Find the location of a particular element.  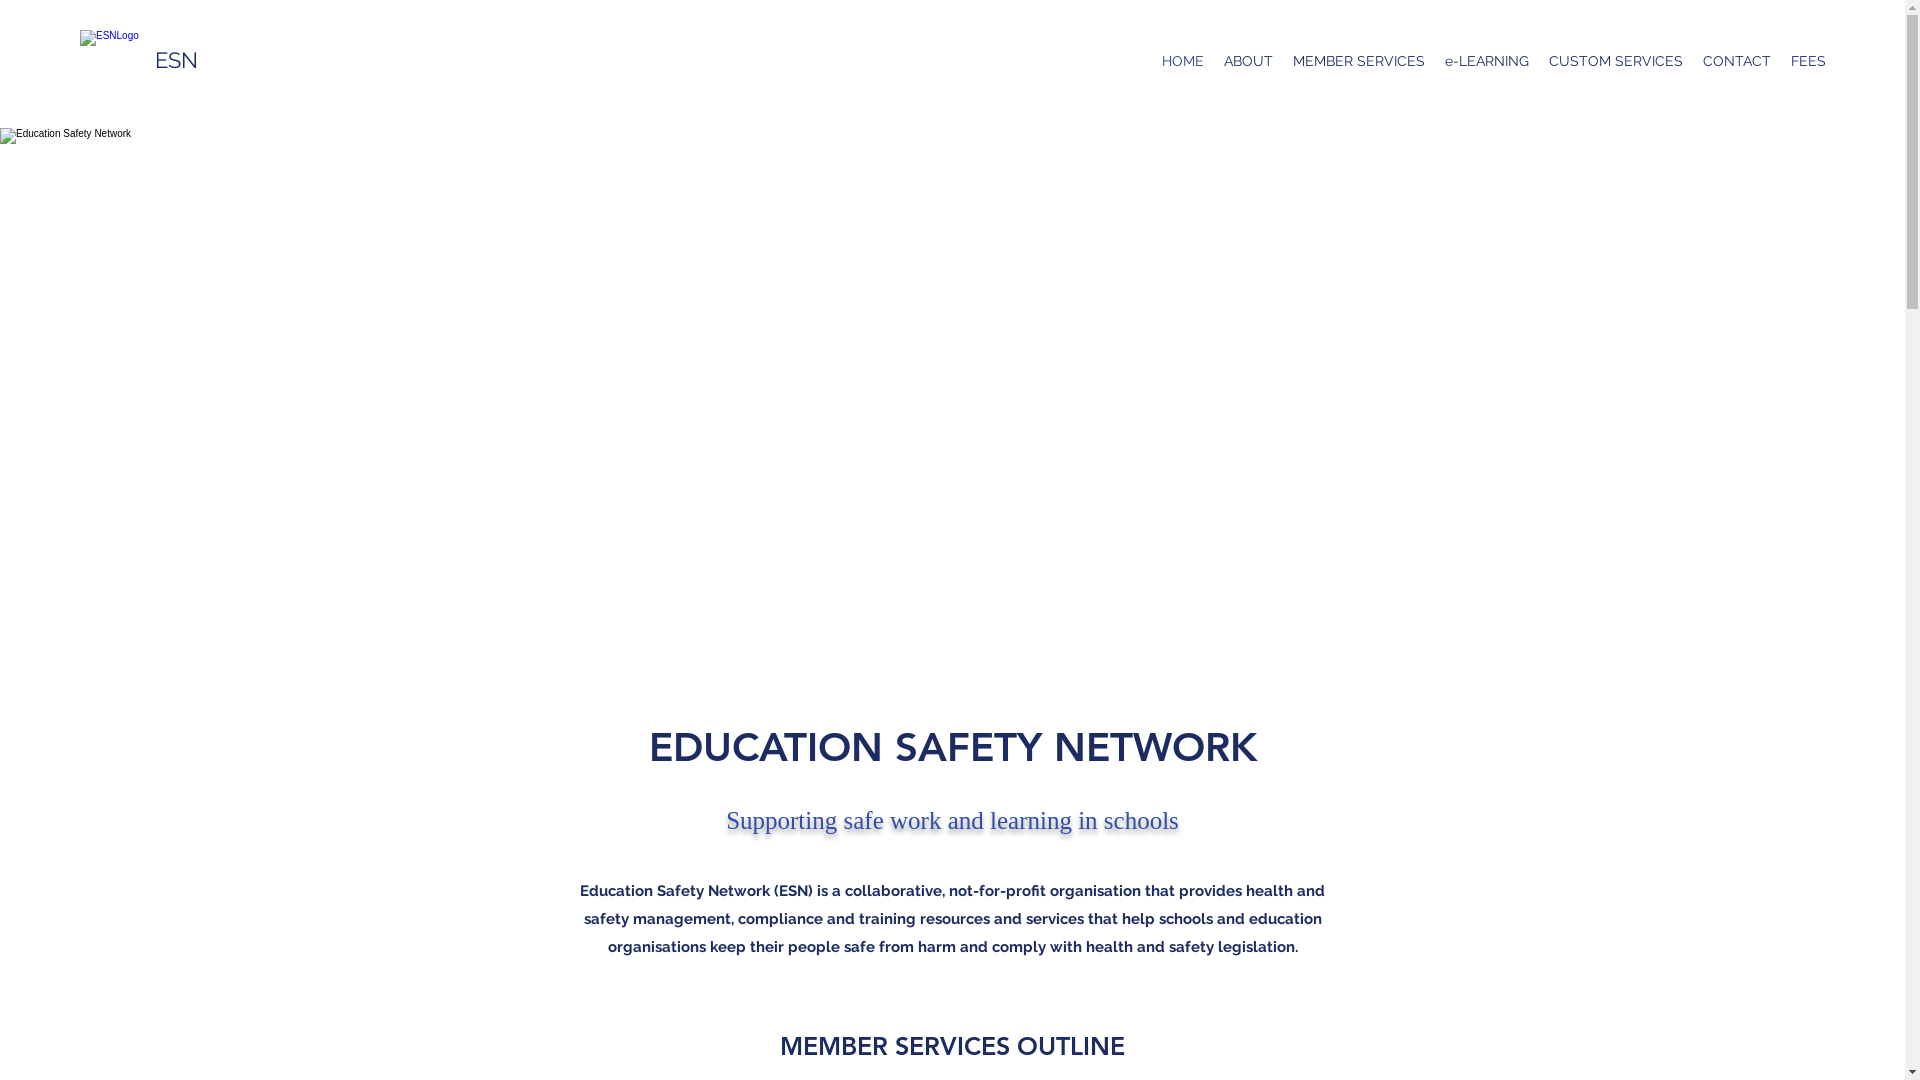

ABOUT is located at coordinates (1248, 61).